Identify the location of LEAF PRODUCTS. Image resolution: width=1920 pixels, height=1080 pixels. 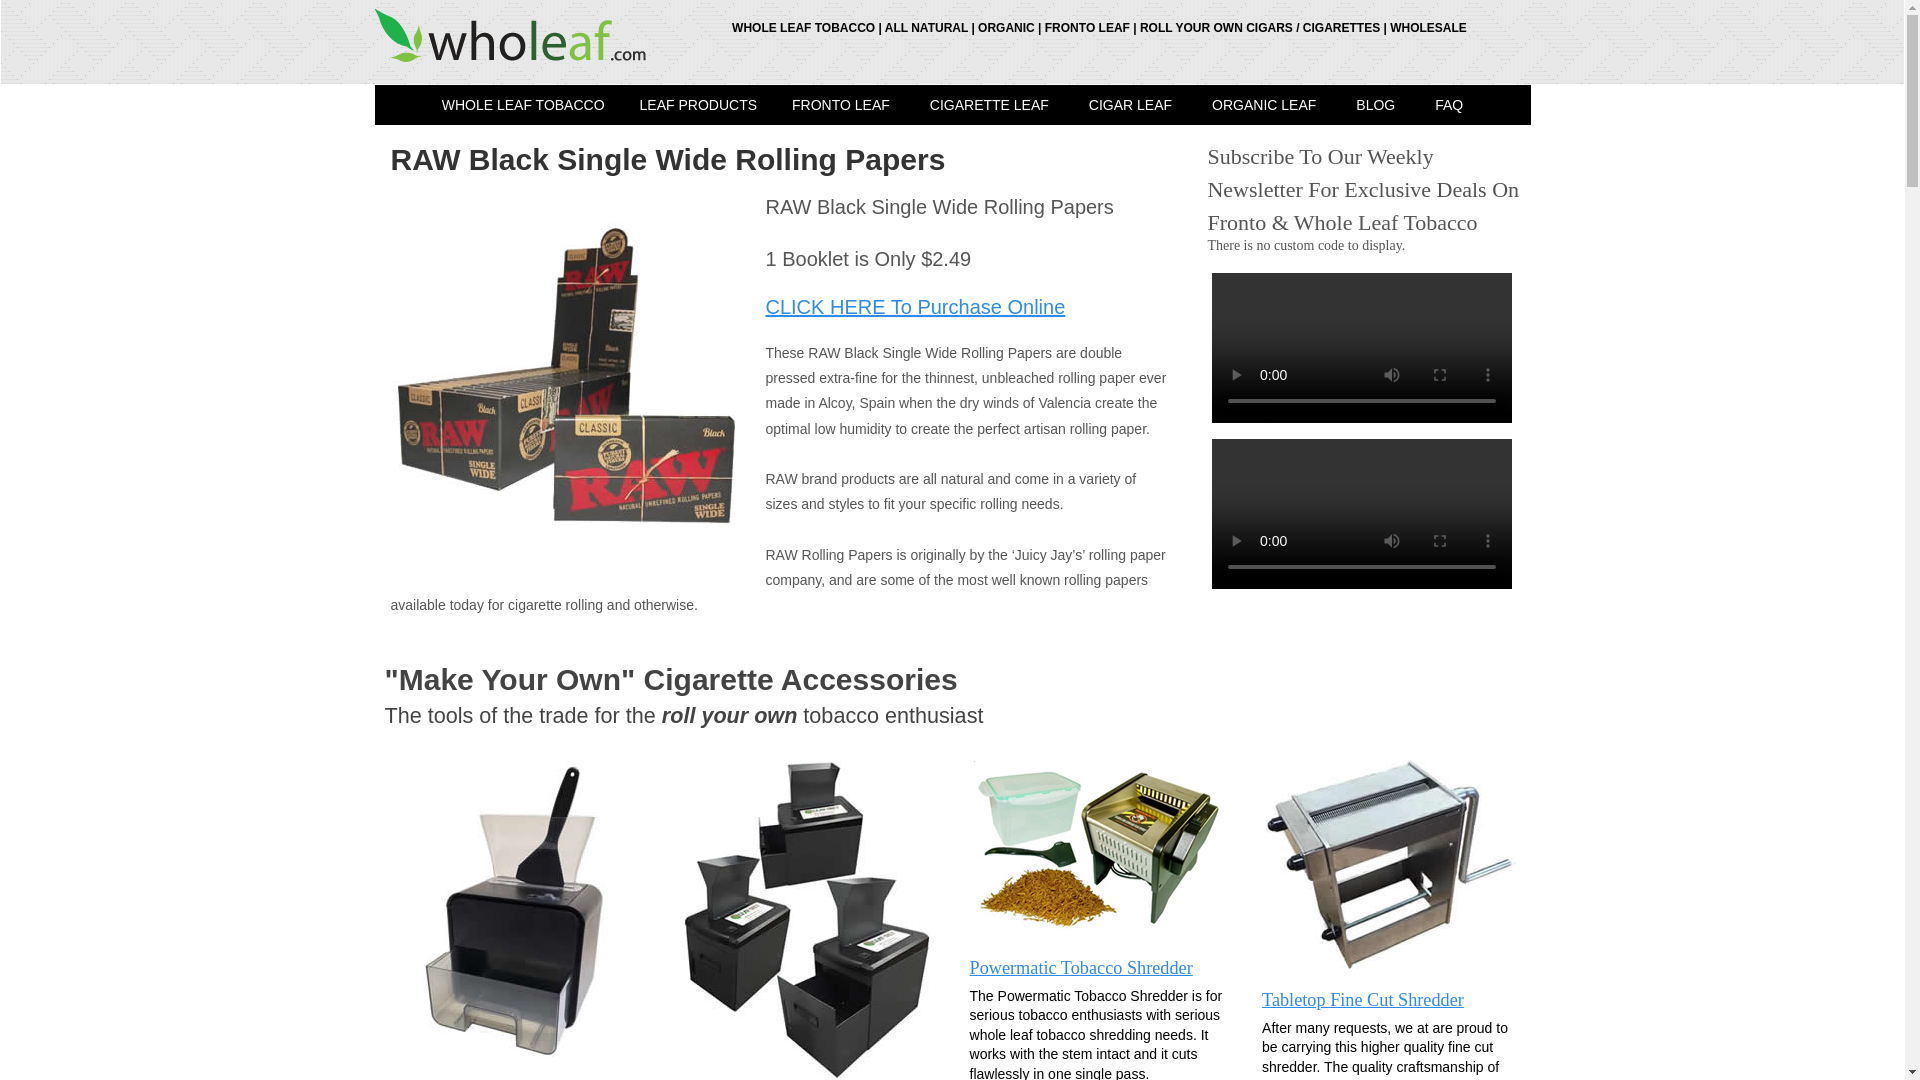
(698, 105).